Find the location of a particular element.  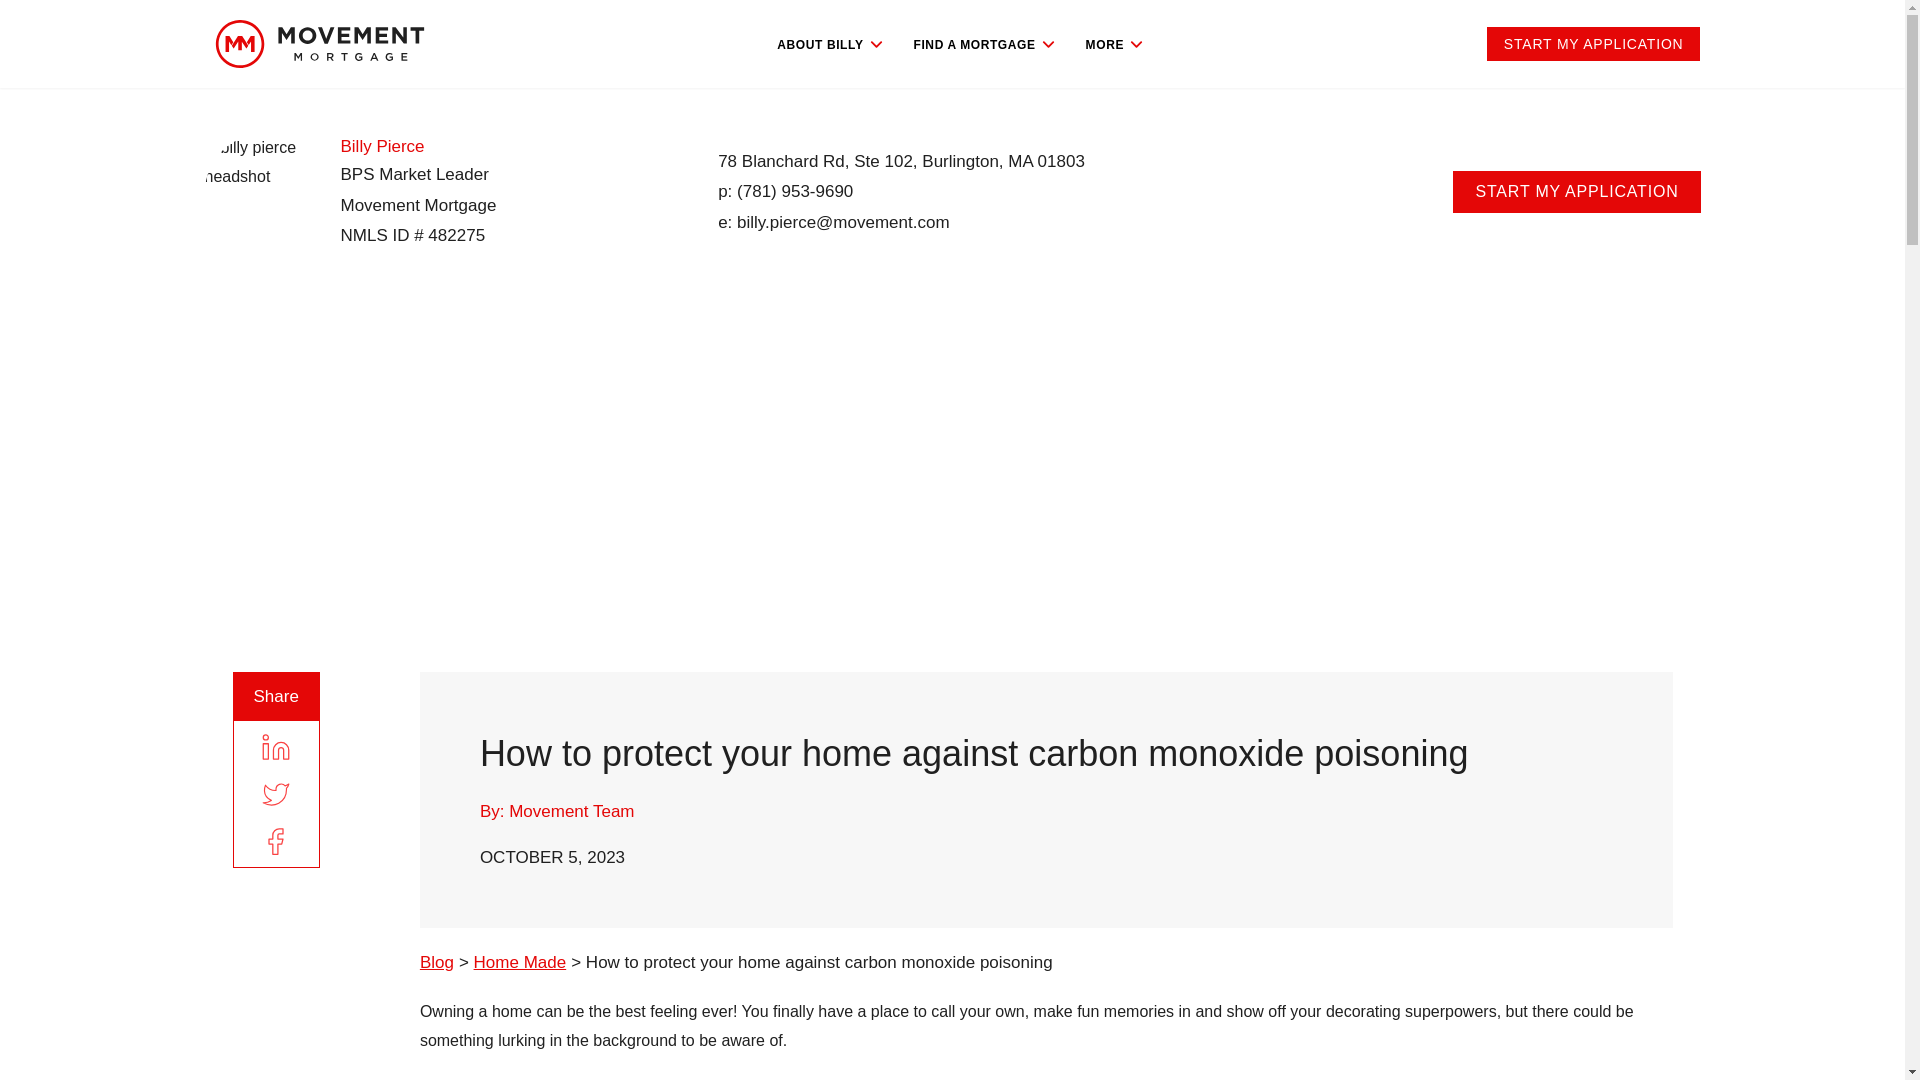

MORE is located at coordinates (1114, 44).